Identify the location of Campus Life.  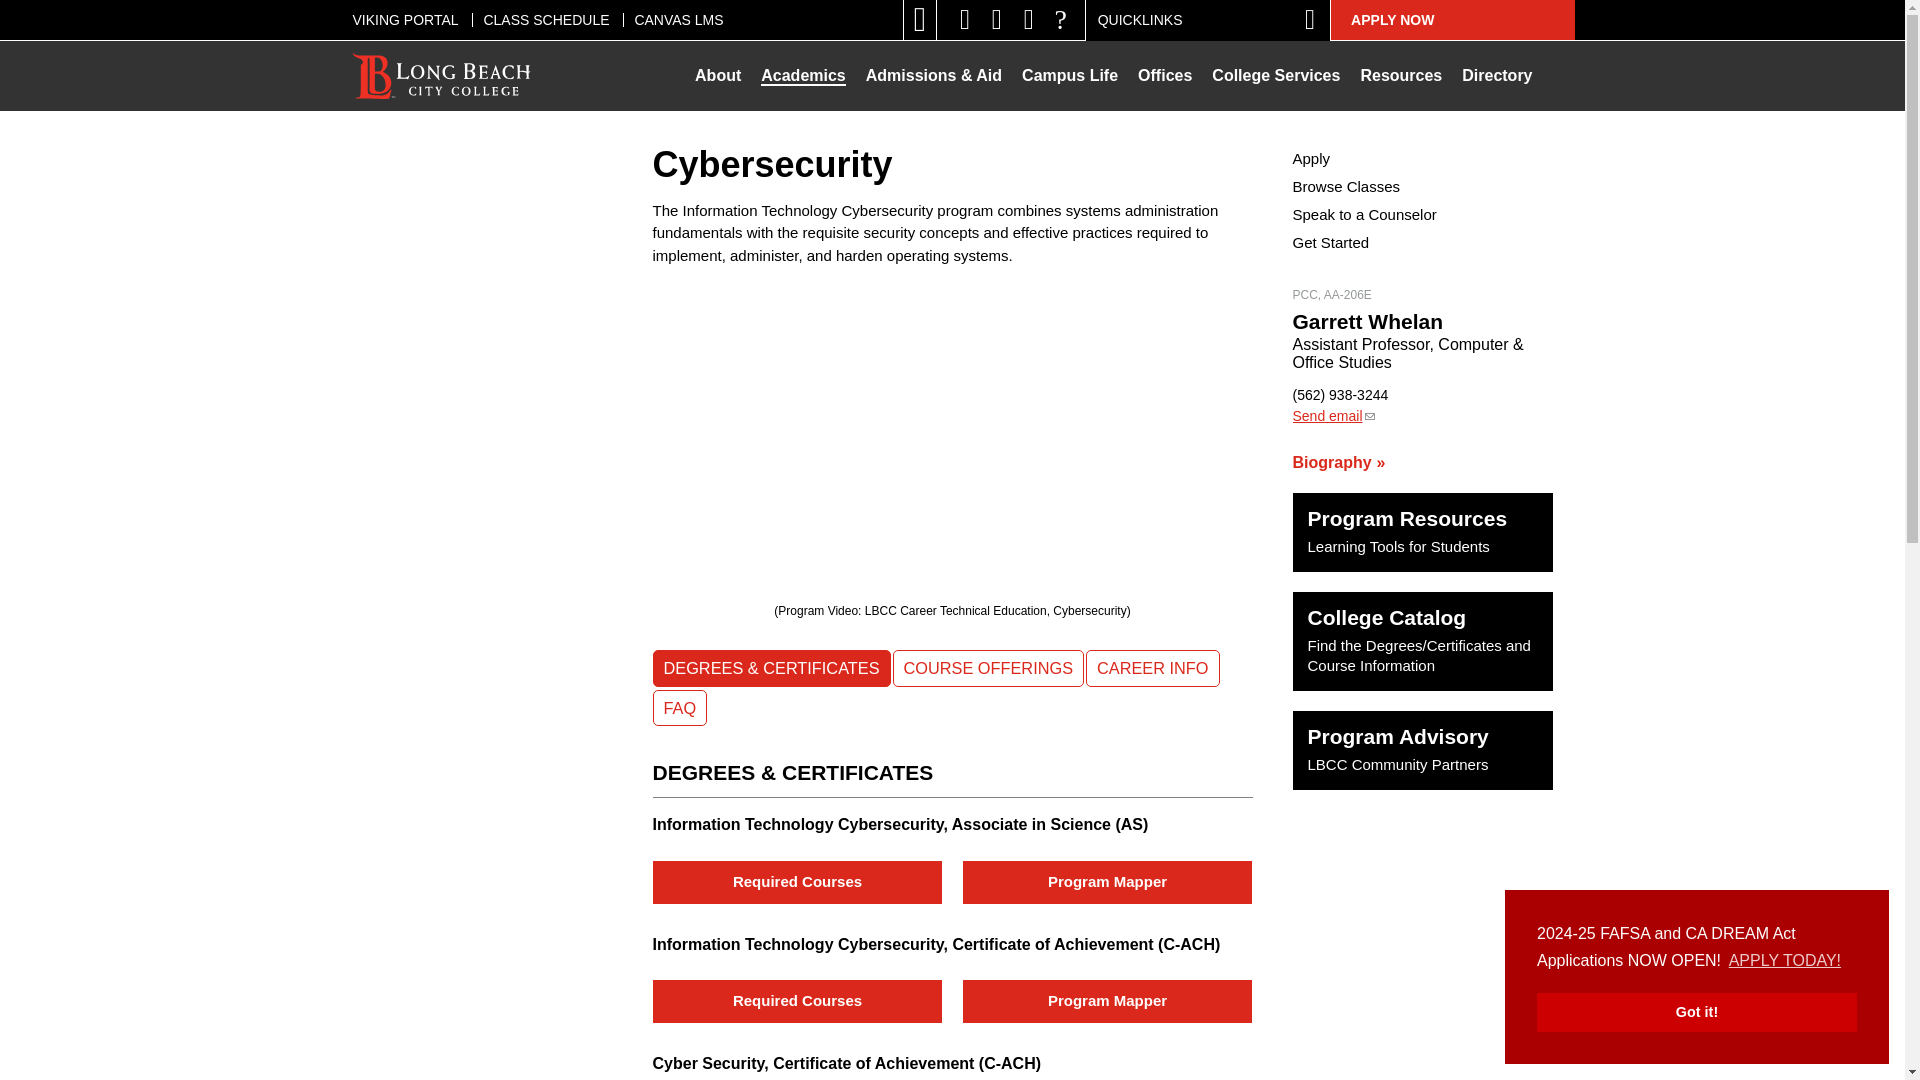
(1069, 76).